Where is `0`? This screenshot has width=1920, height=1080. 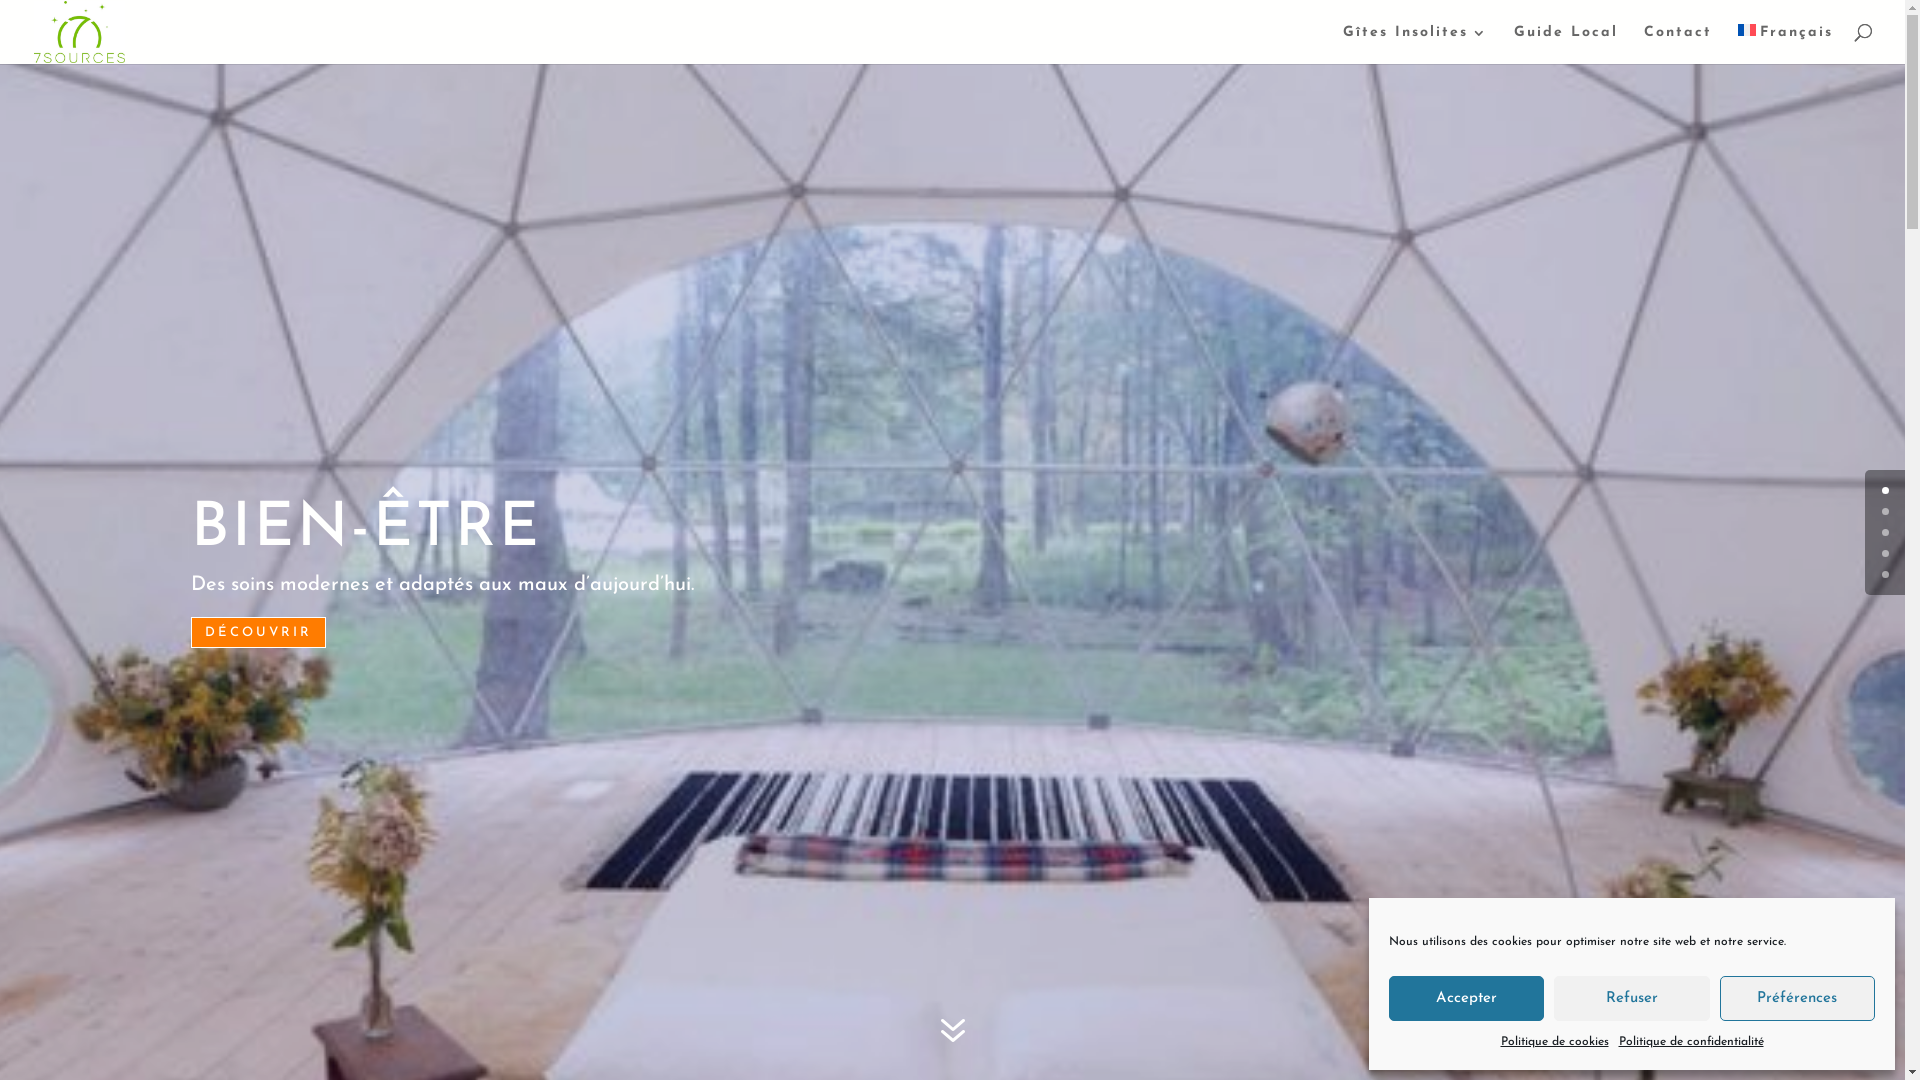 0 is located at coordinates (1886, 490).